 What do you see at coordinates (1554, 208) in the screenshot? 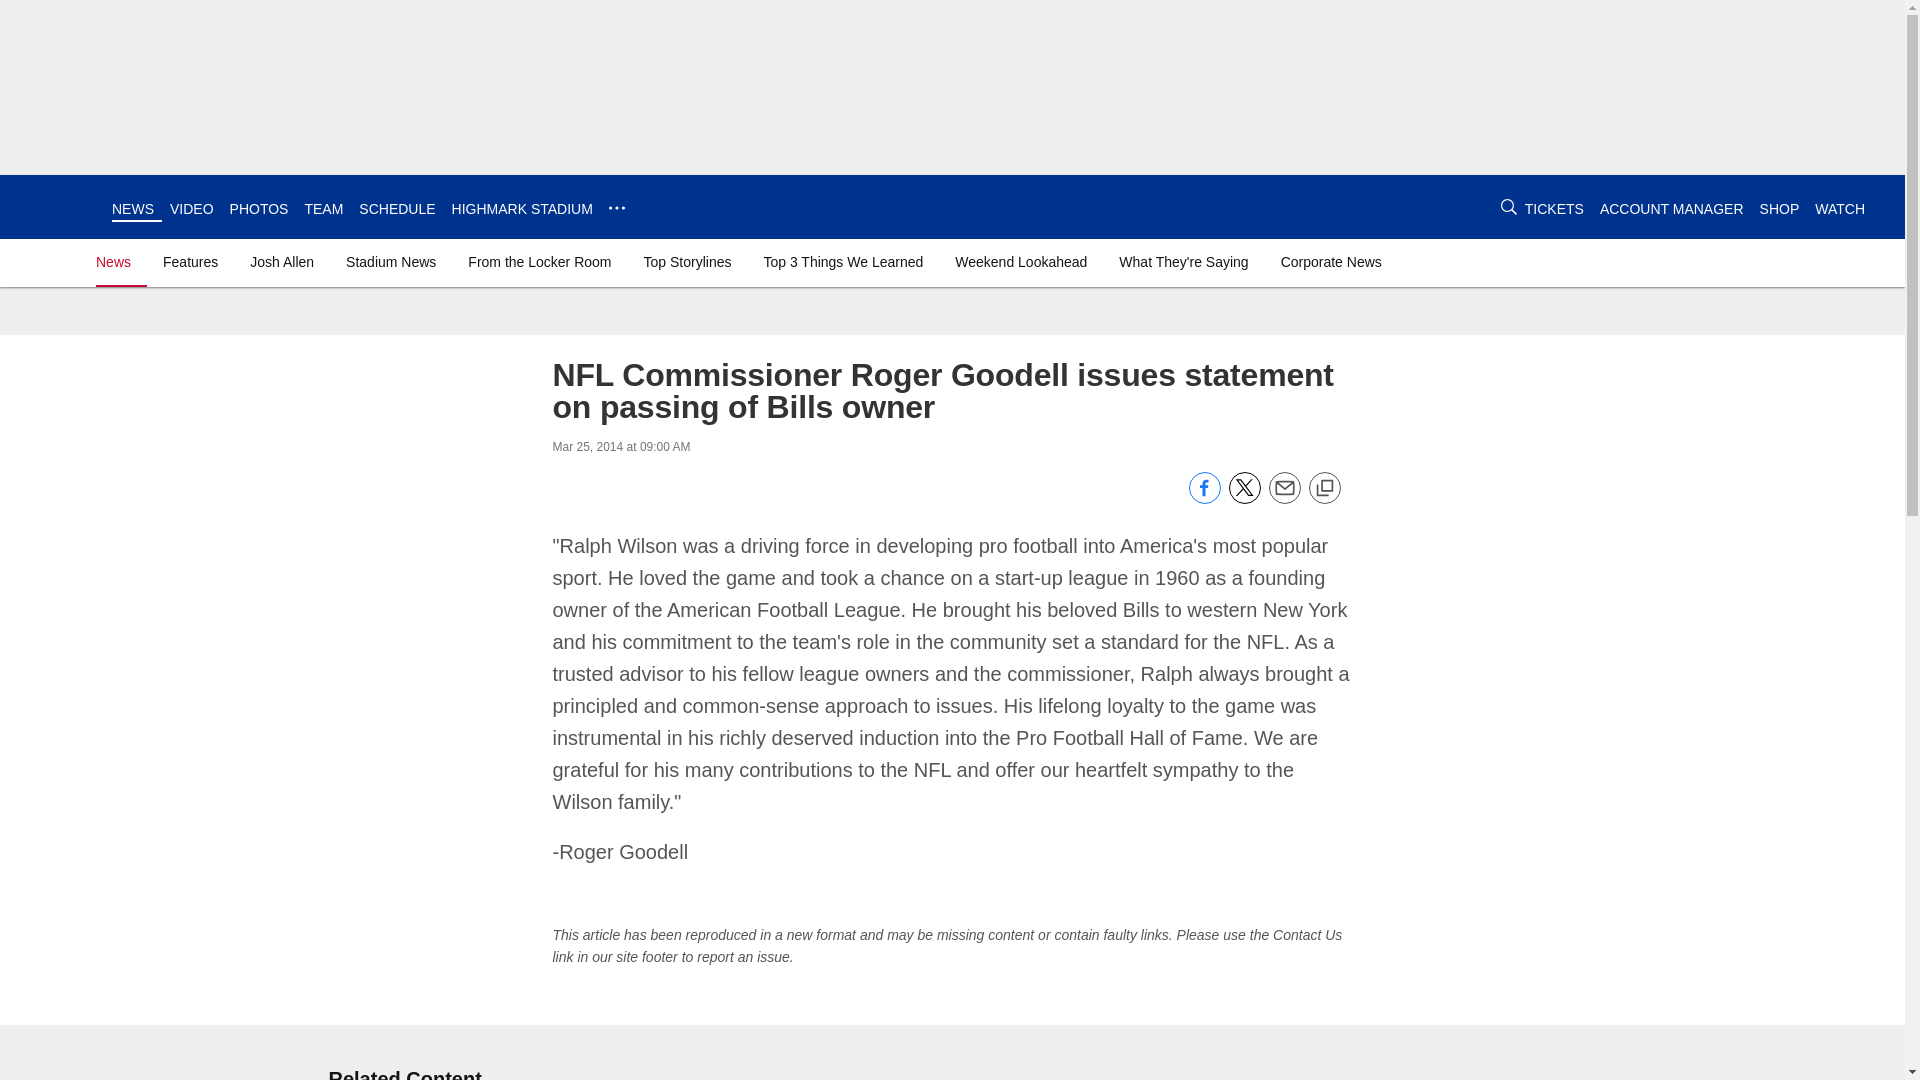
I see `TICKETS` at bounding box center [1554, 208].